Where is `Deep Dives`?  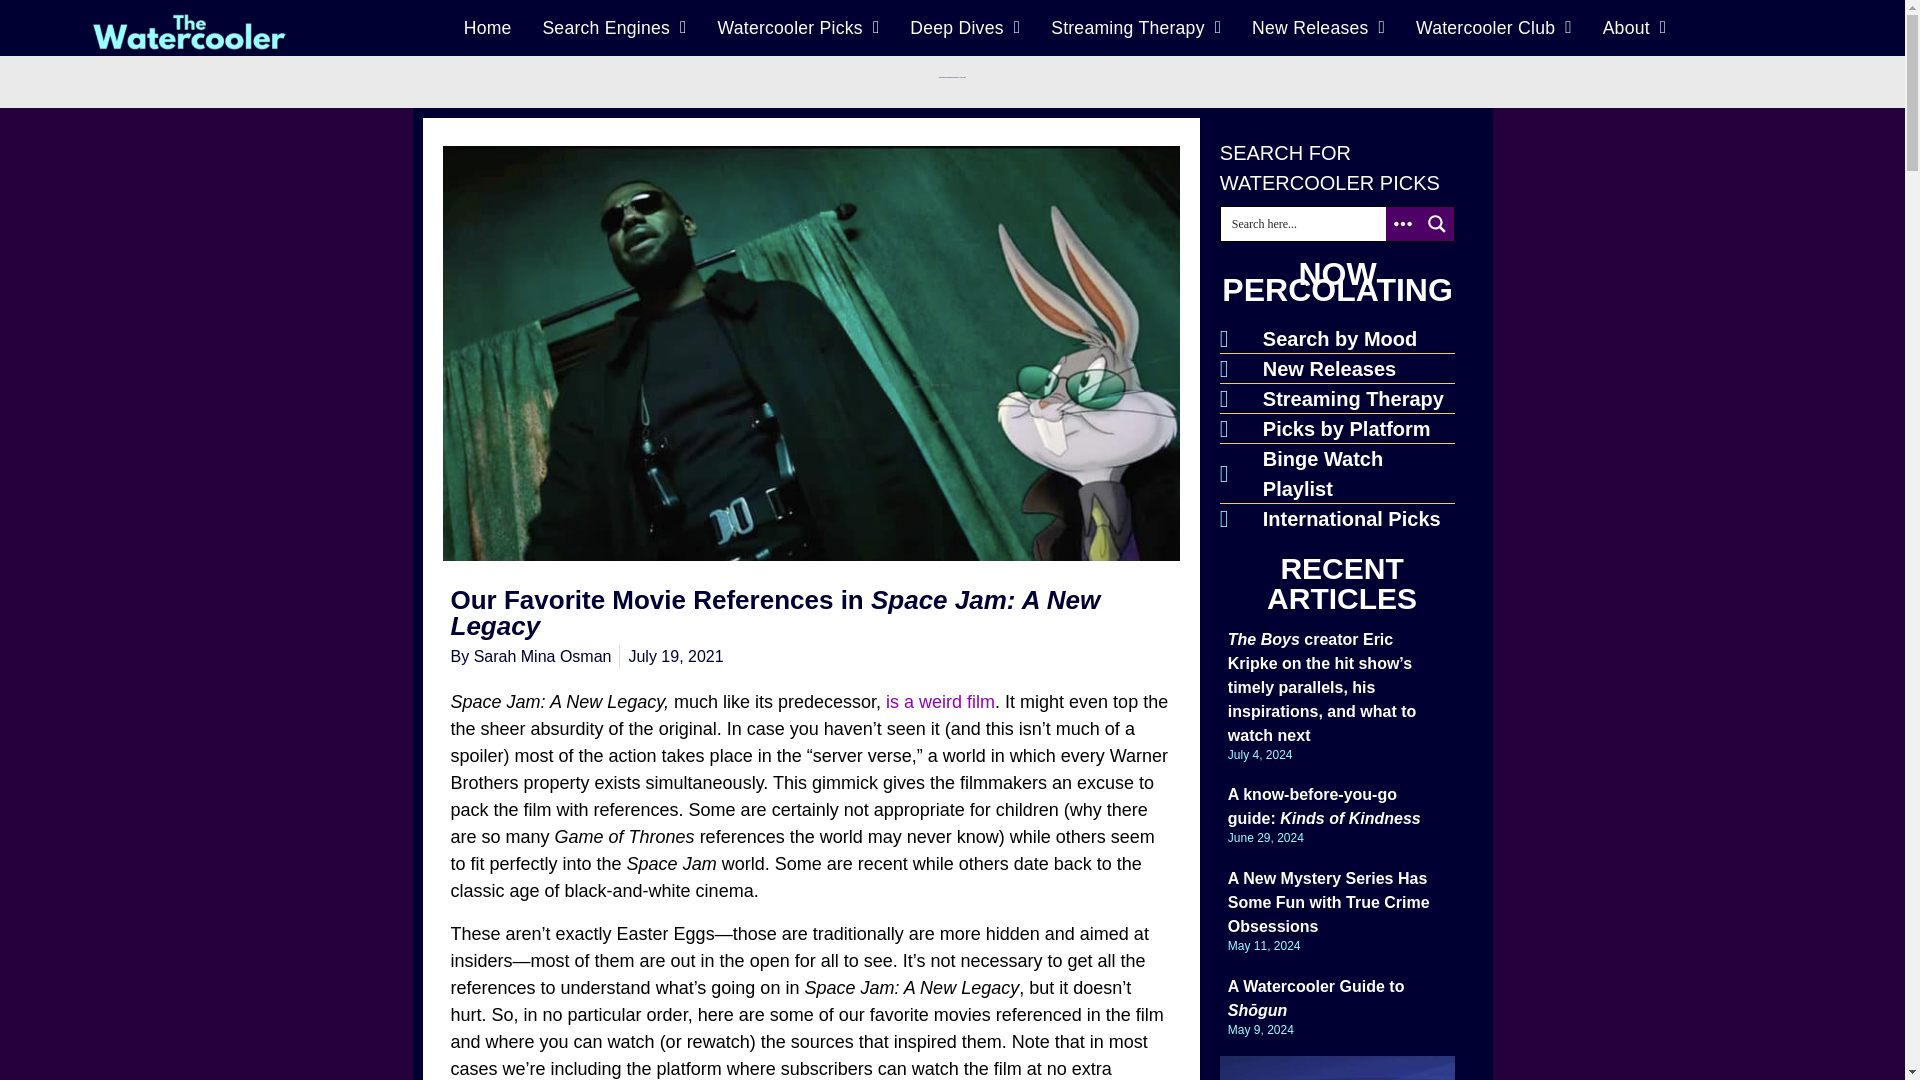
Deep Dives is located at coordinates (965, 28).